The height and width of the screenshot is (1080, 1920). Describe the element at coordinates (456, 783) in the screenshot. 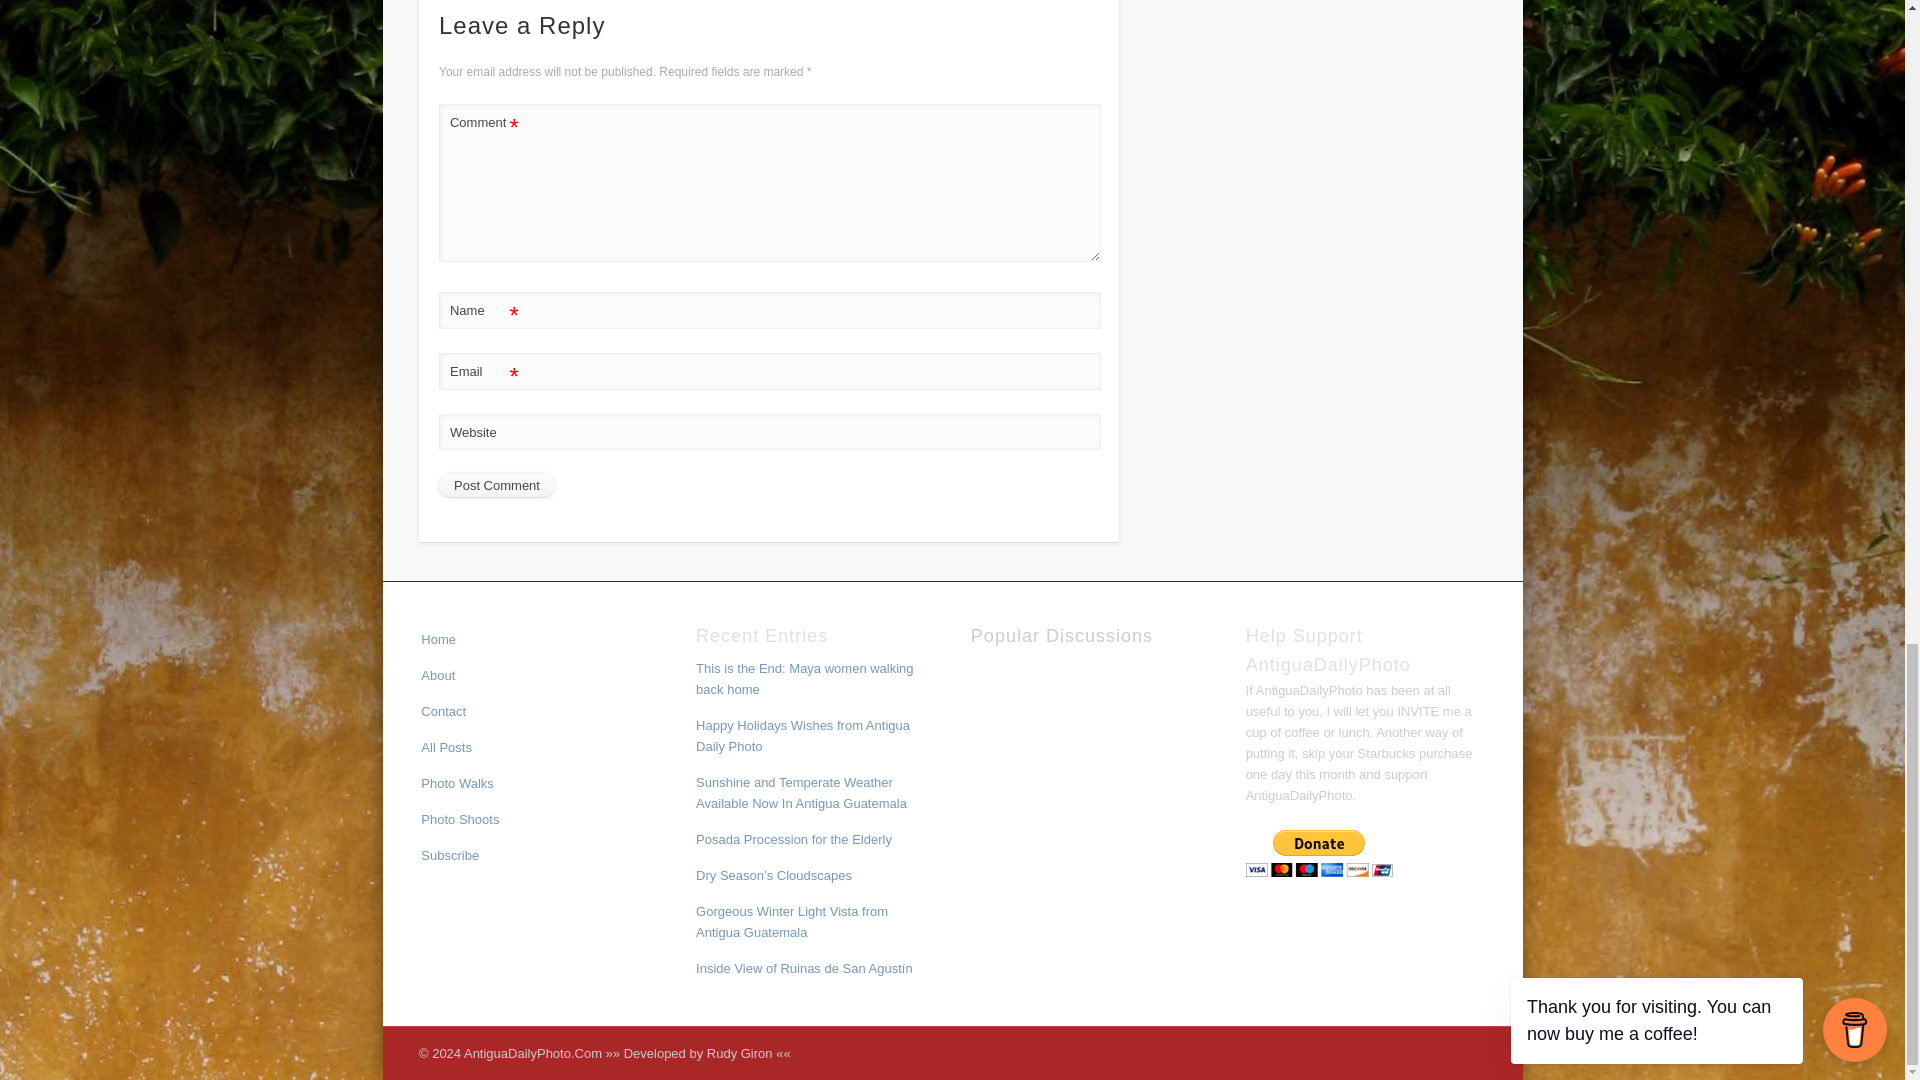

I see `Photo Walks` at that location.